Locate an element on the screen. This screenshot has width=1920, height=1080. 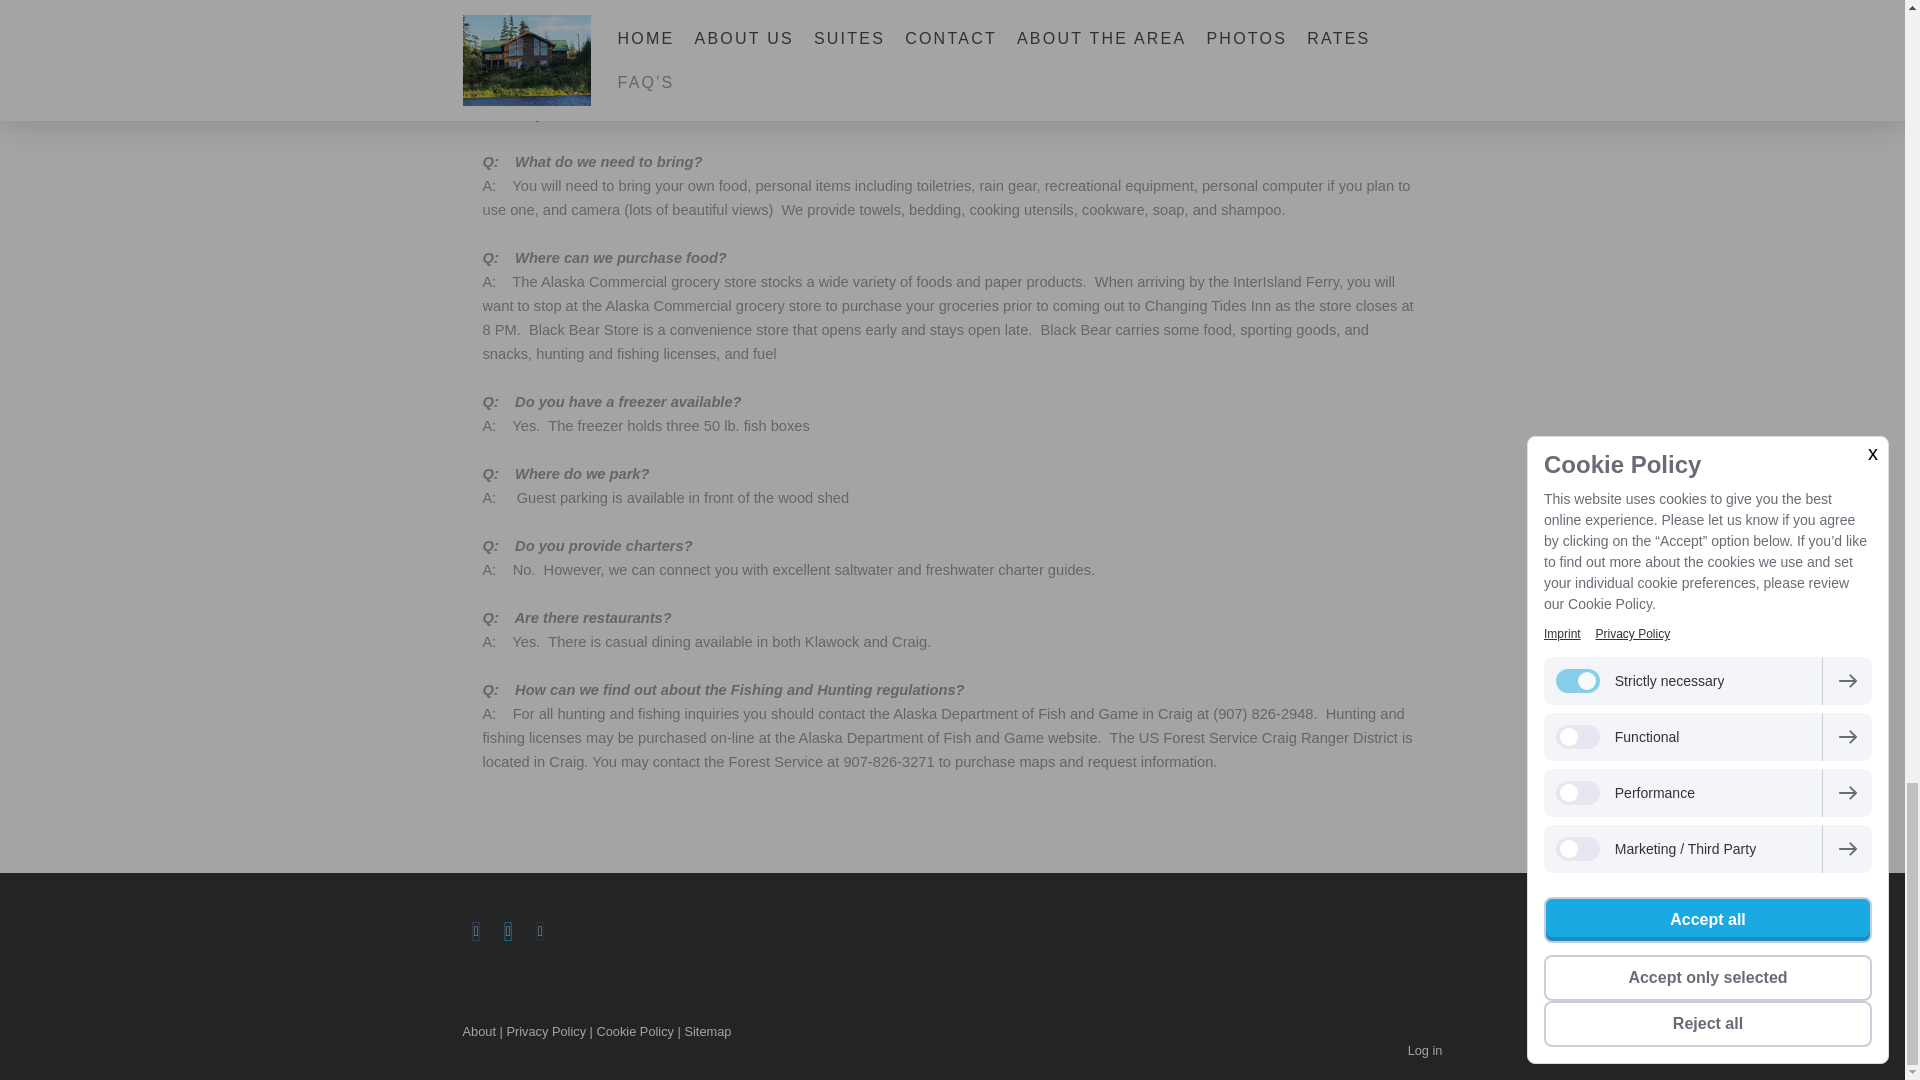
Facebook is located at coordinates (476, 932).